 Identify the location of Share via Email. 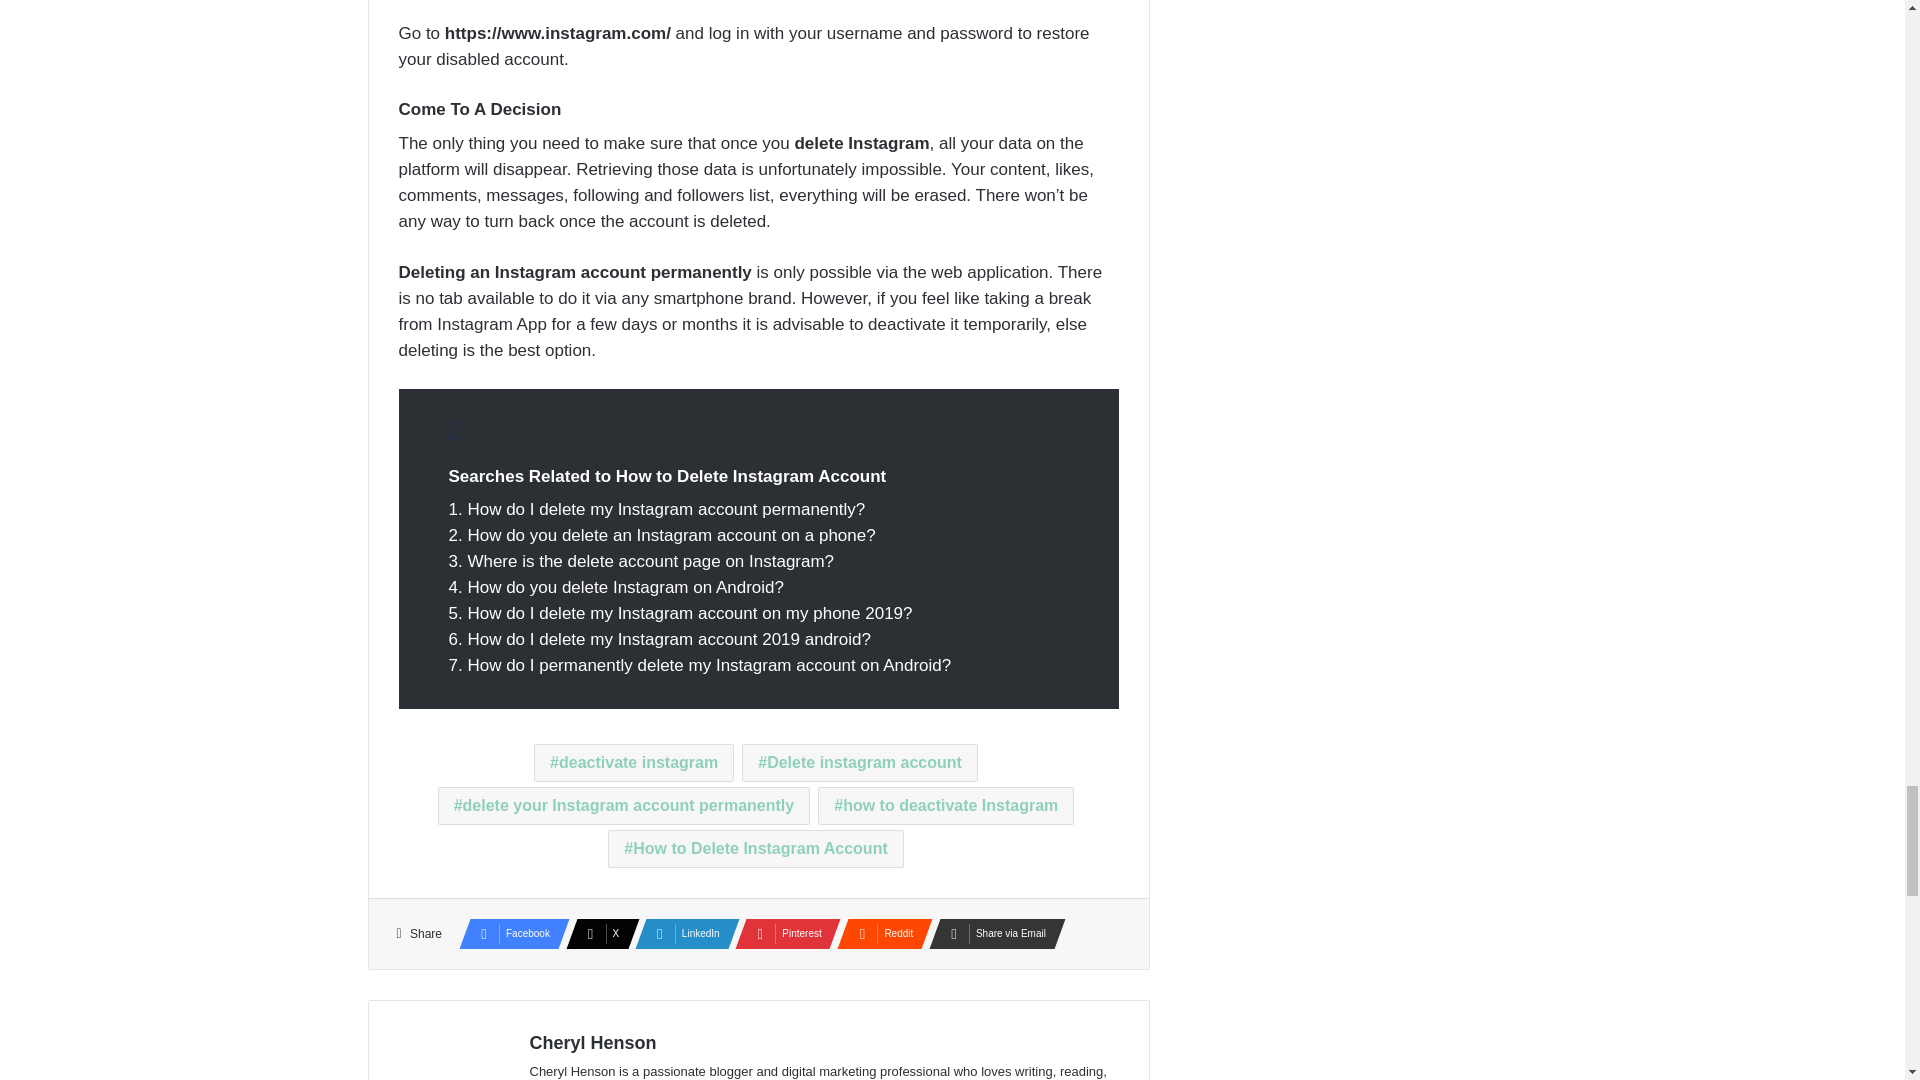
(992, 934).